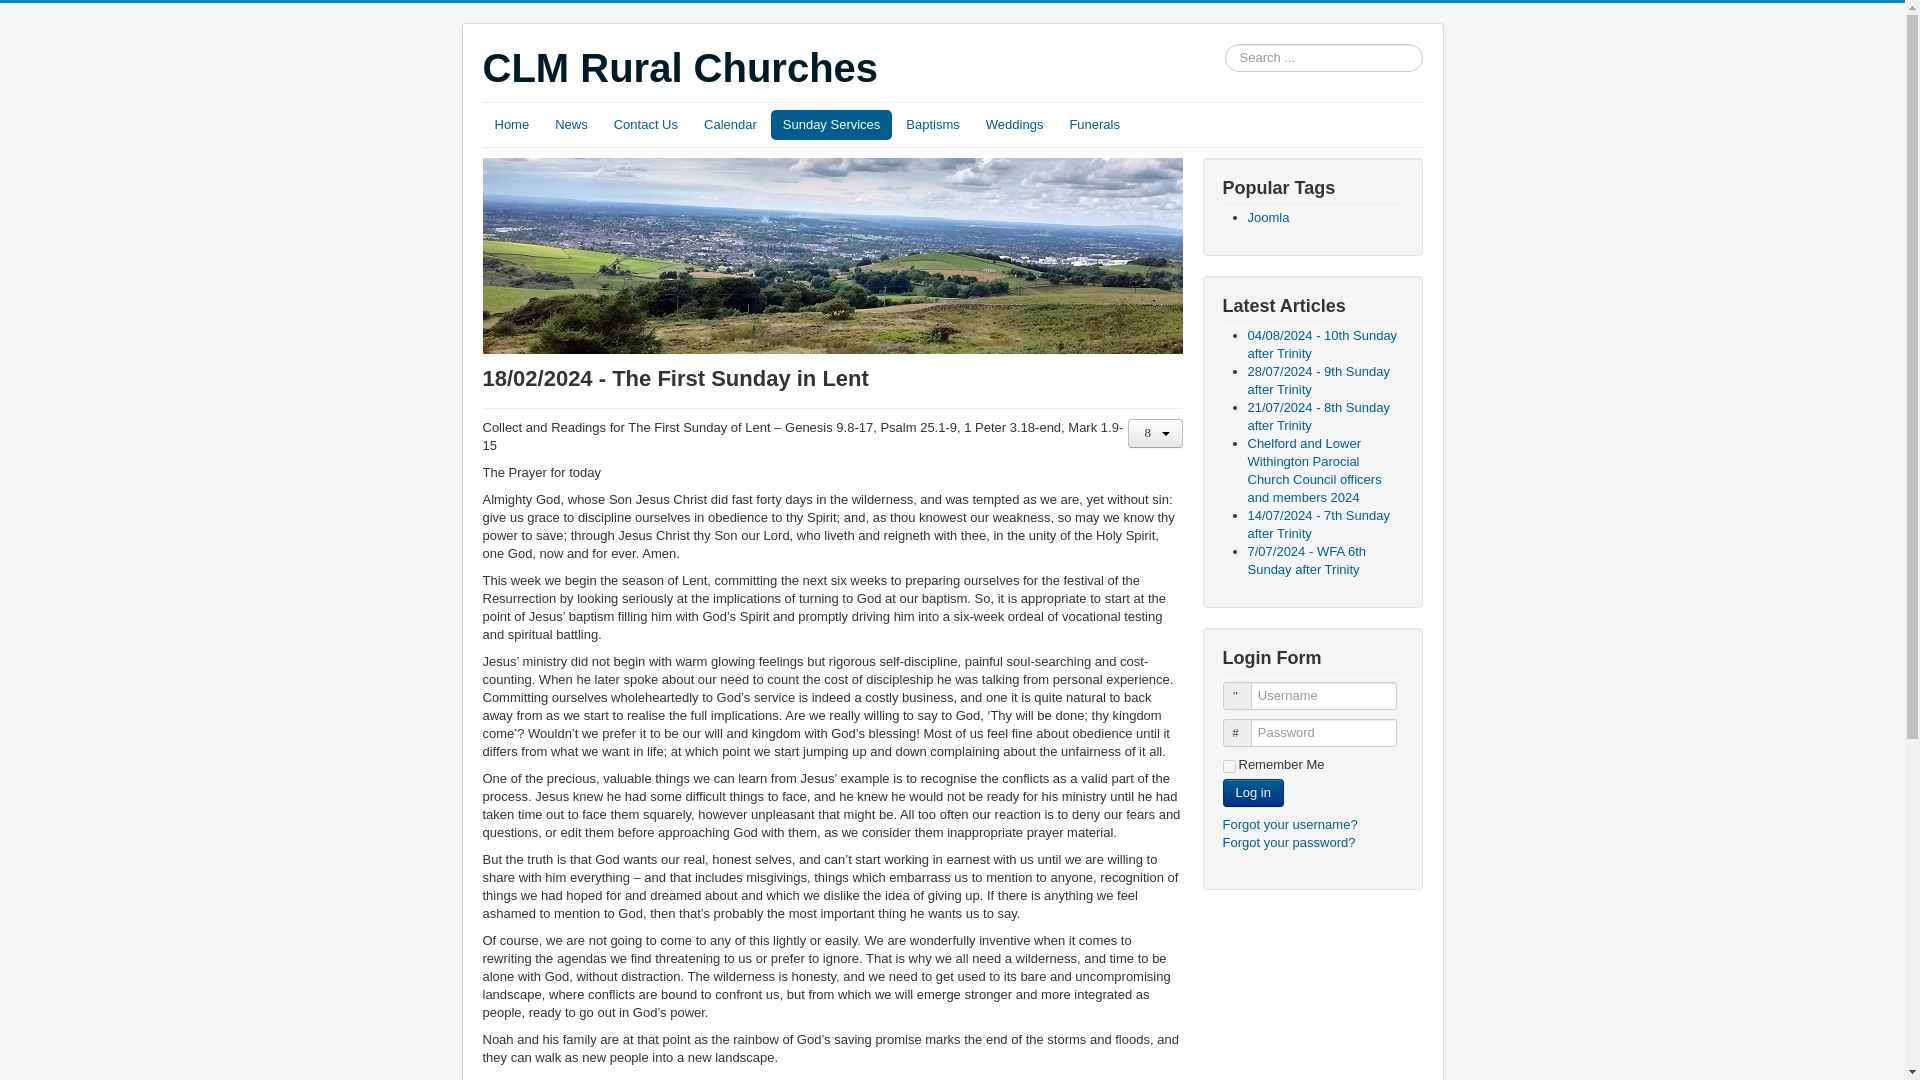 This screenshot has height=1080, width=1920. Describe the element at coordinates (1014, 125) in the screenshot. I see `Weddings` at that location.